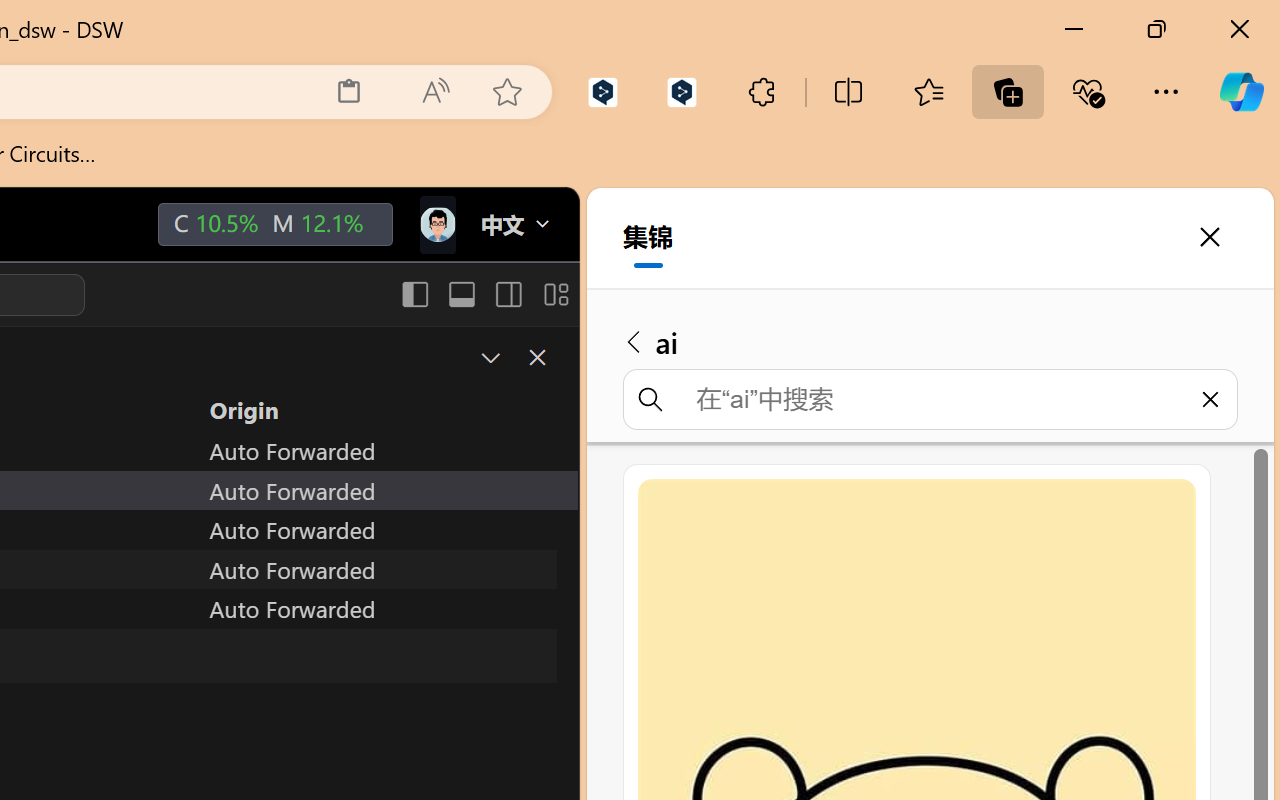  I want to click on Close Panel, so click(536, 357).